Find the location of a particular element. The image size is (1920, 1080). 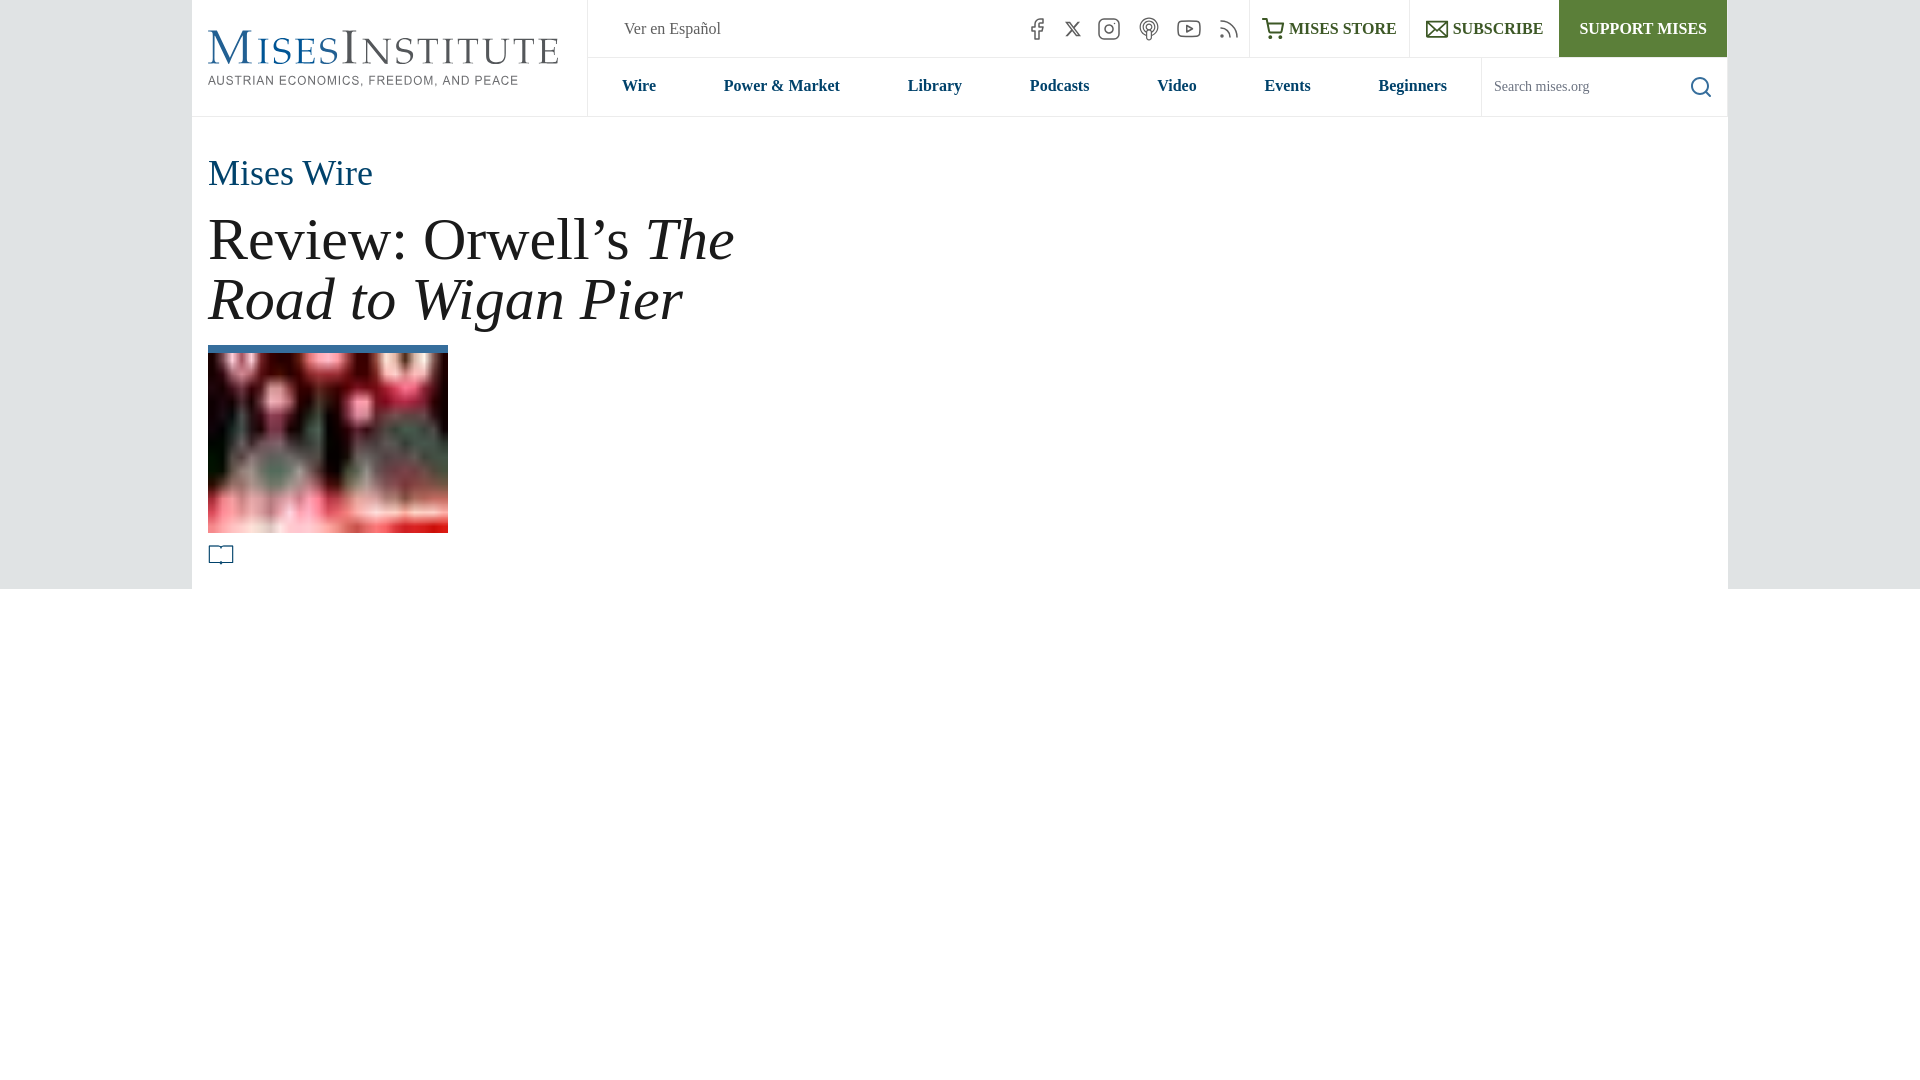

Mises Youtube is located at coordinates (1188, 28).